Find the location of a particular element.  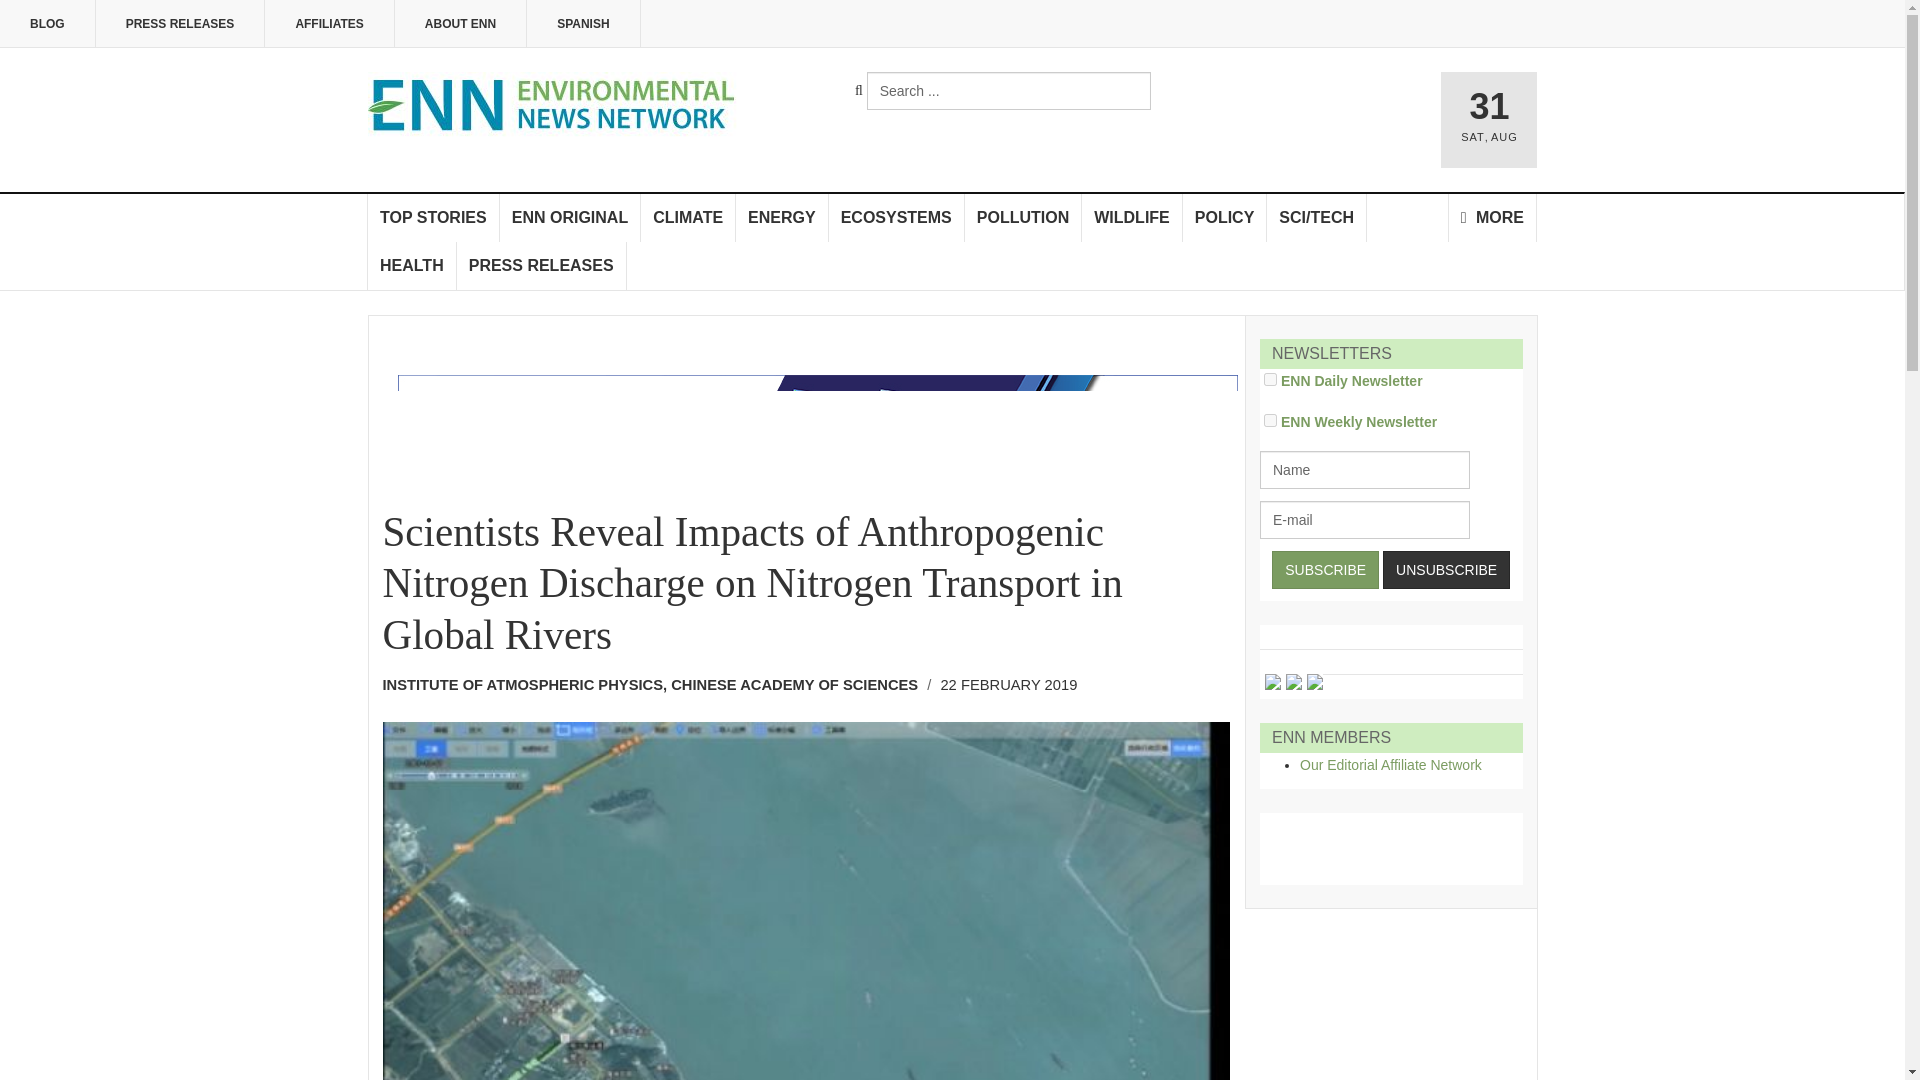

Subscribe is located at coordinates (1324, 569).